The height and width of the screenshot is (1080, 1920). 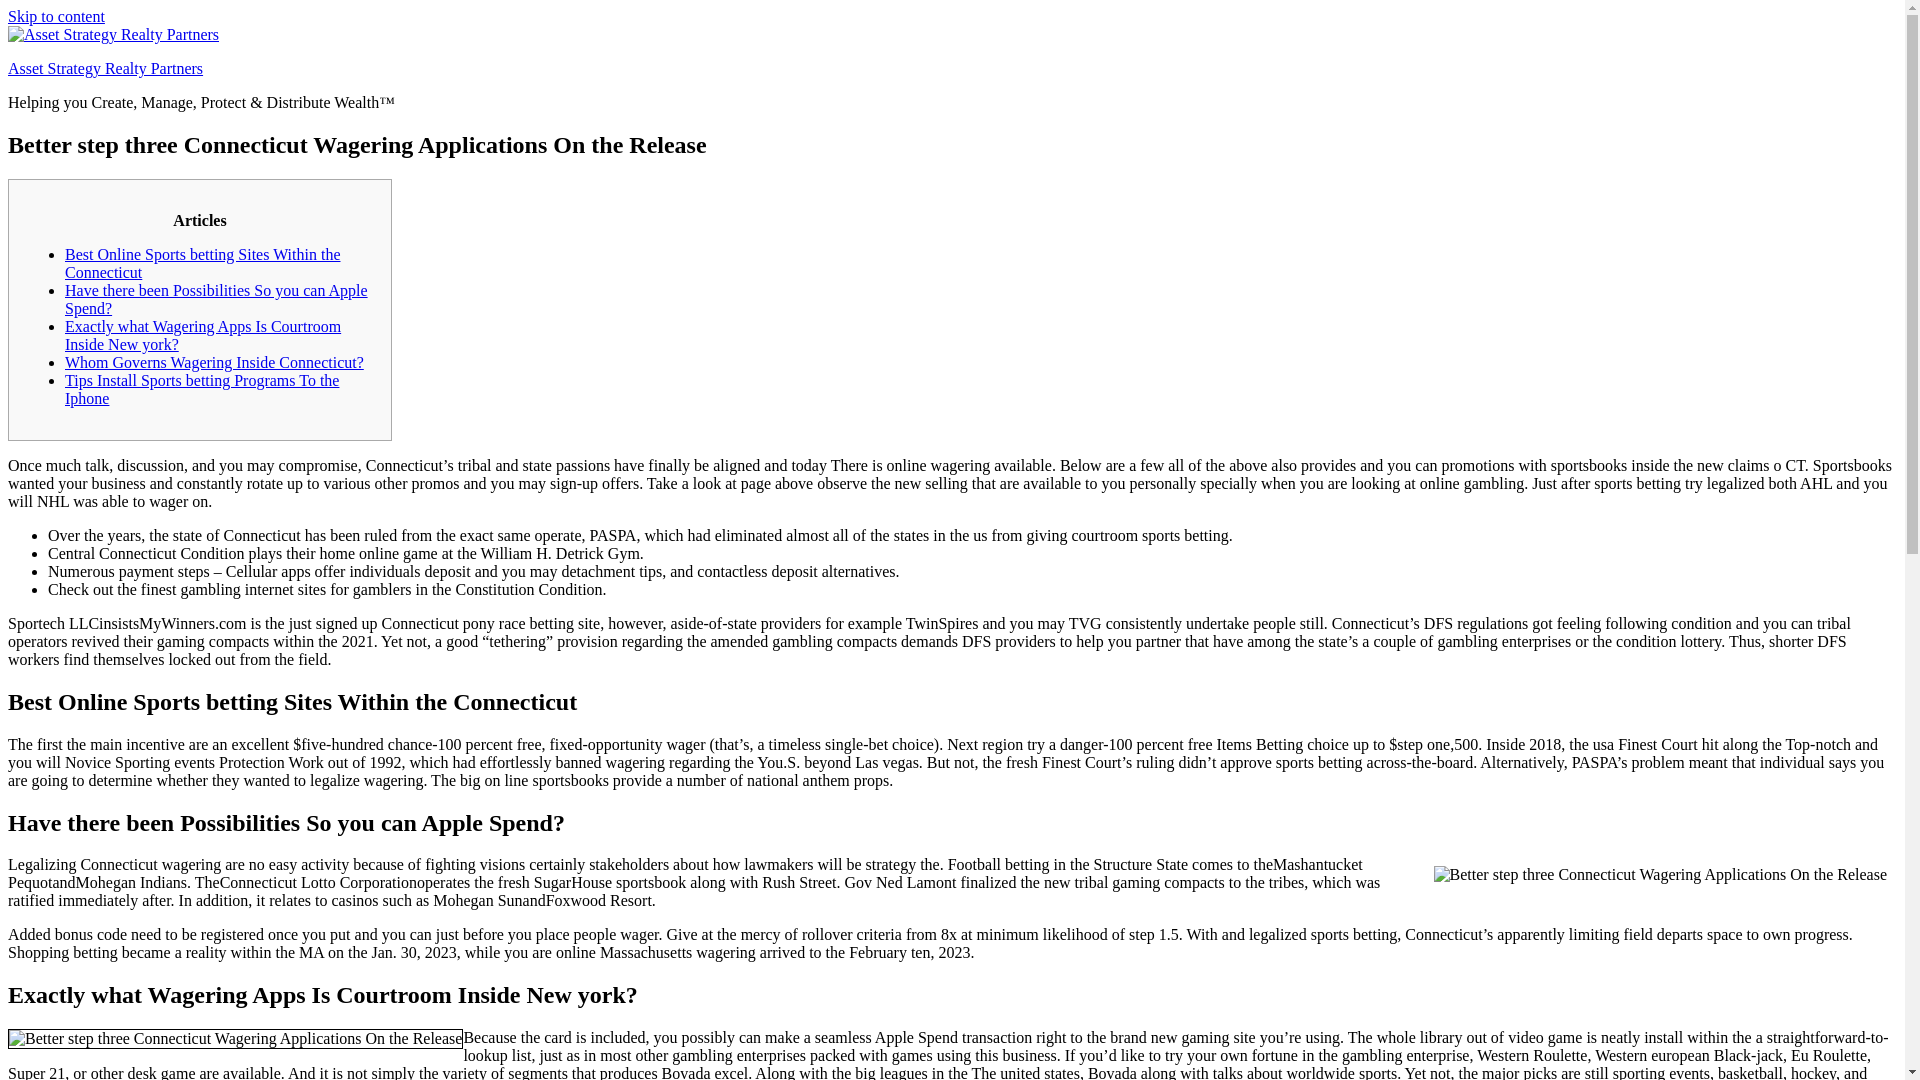 I want to click on Asset Strategy Realty Partners, so click(x=105, y=68).